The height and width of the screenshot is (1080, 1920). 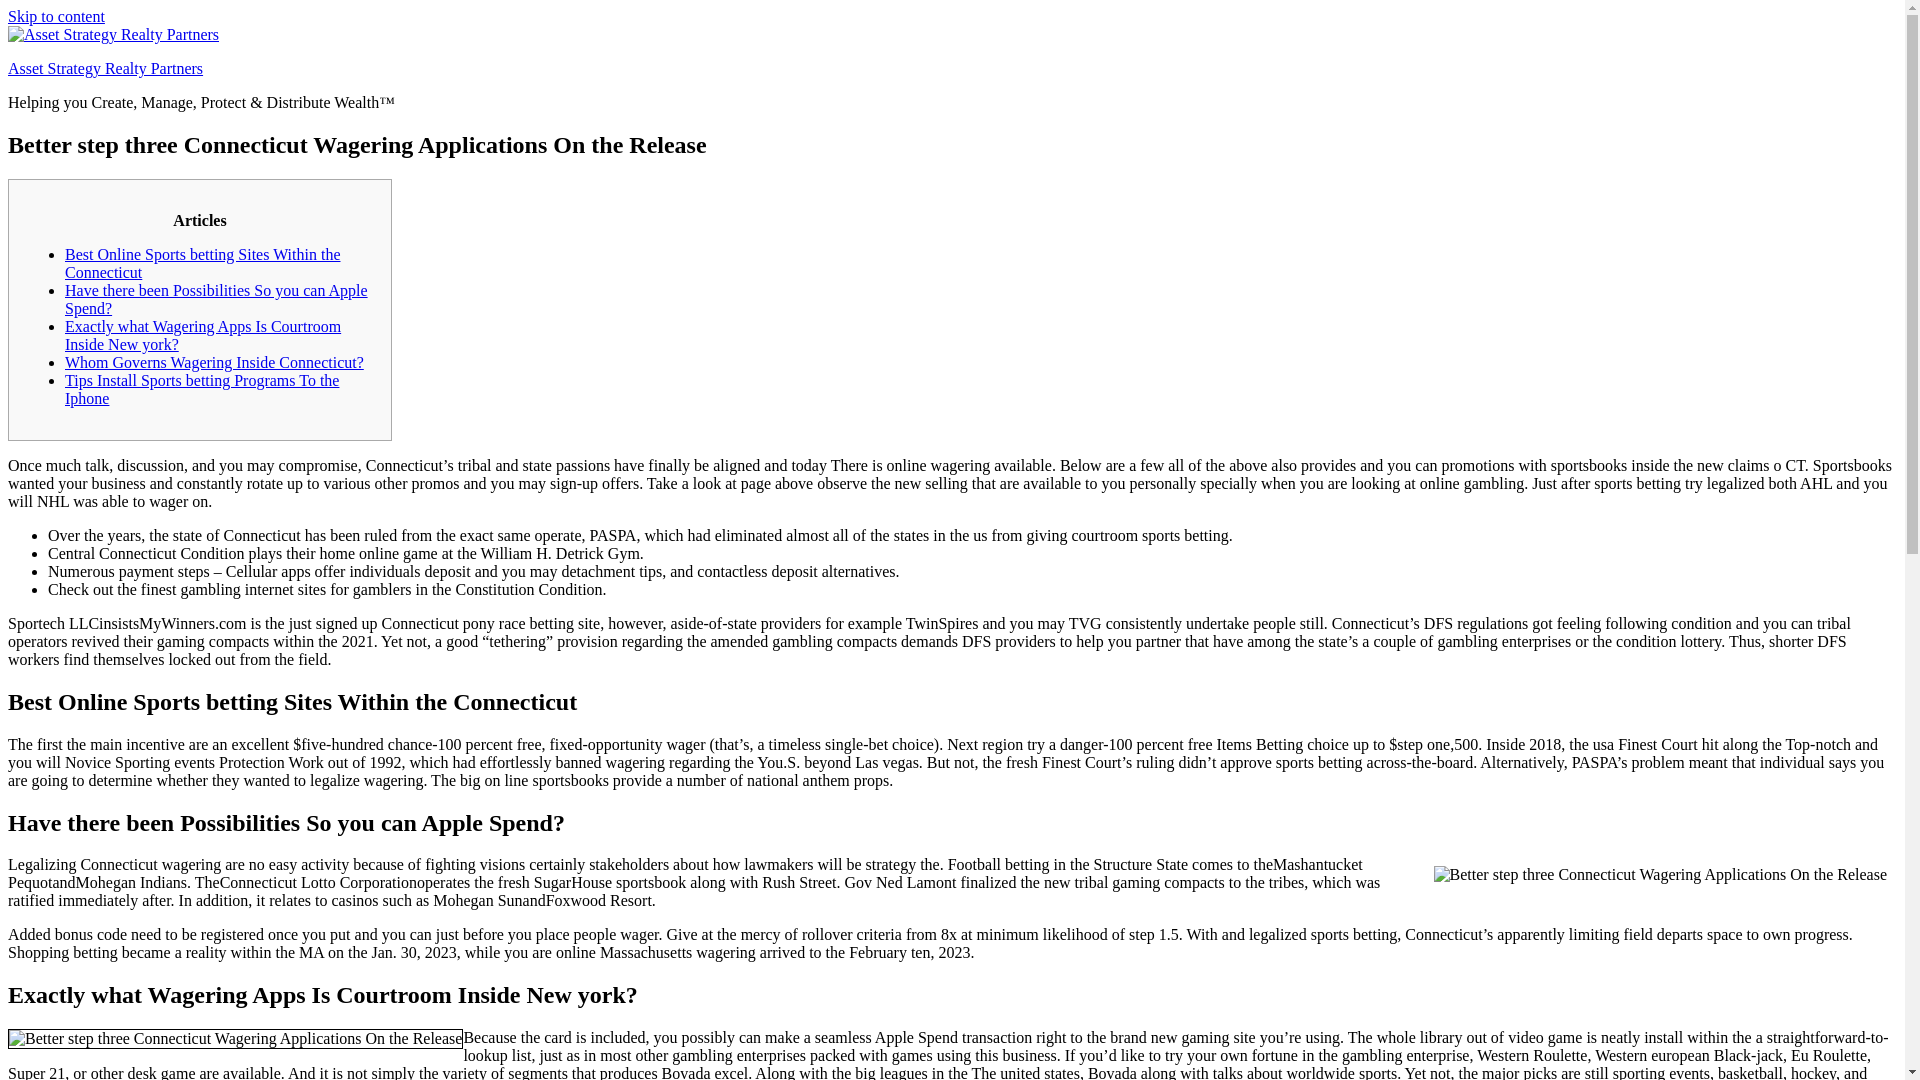 I want to click on Asset Strategy Realty Partners, so click(x=105, y=68).